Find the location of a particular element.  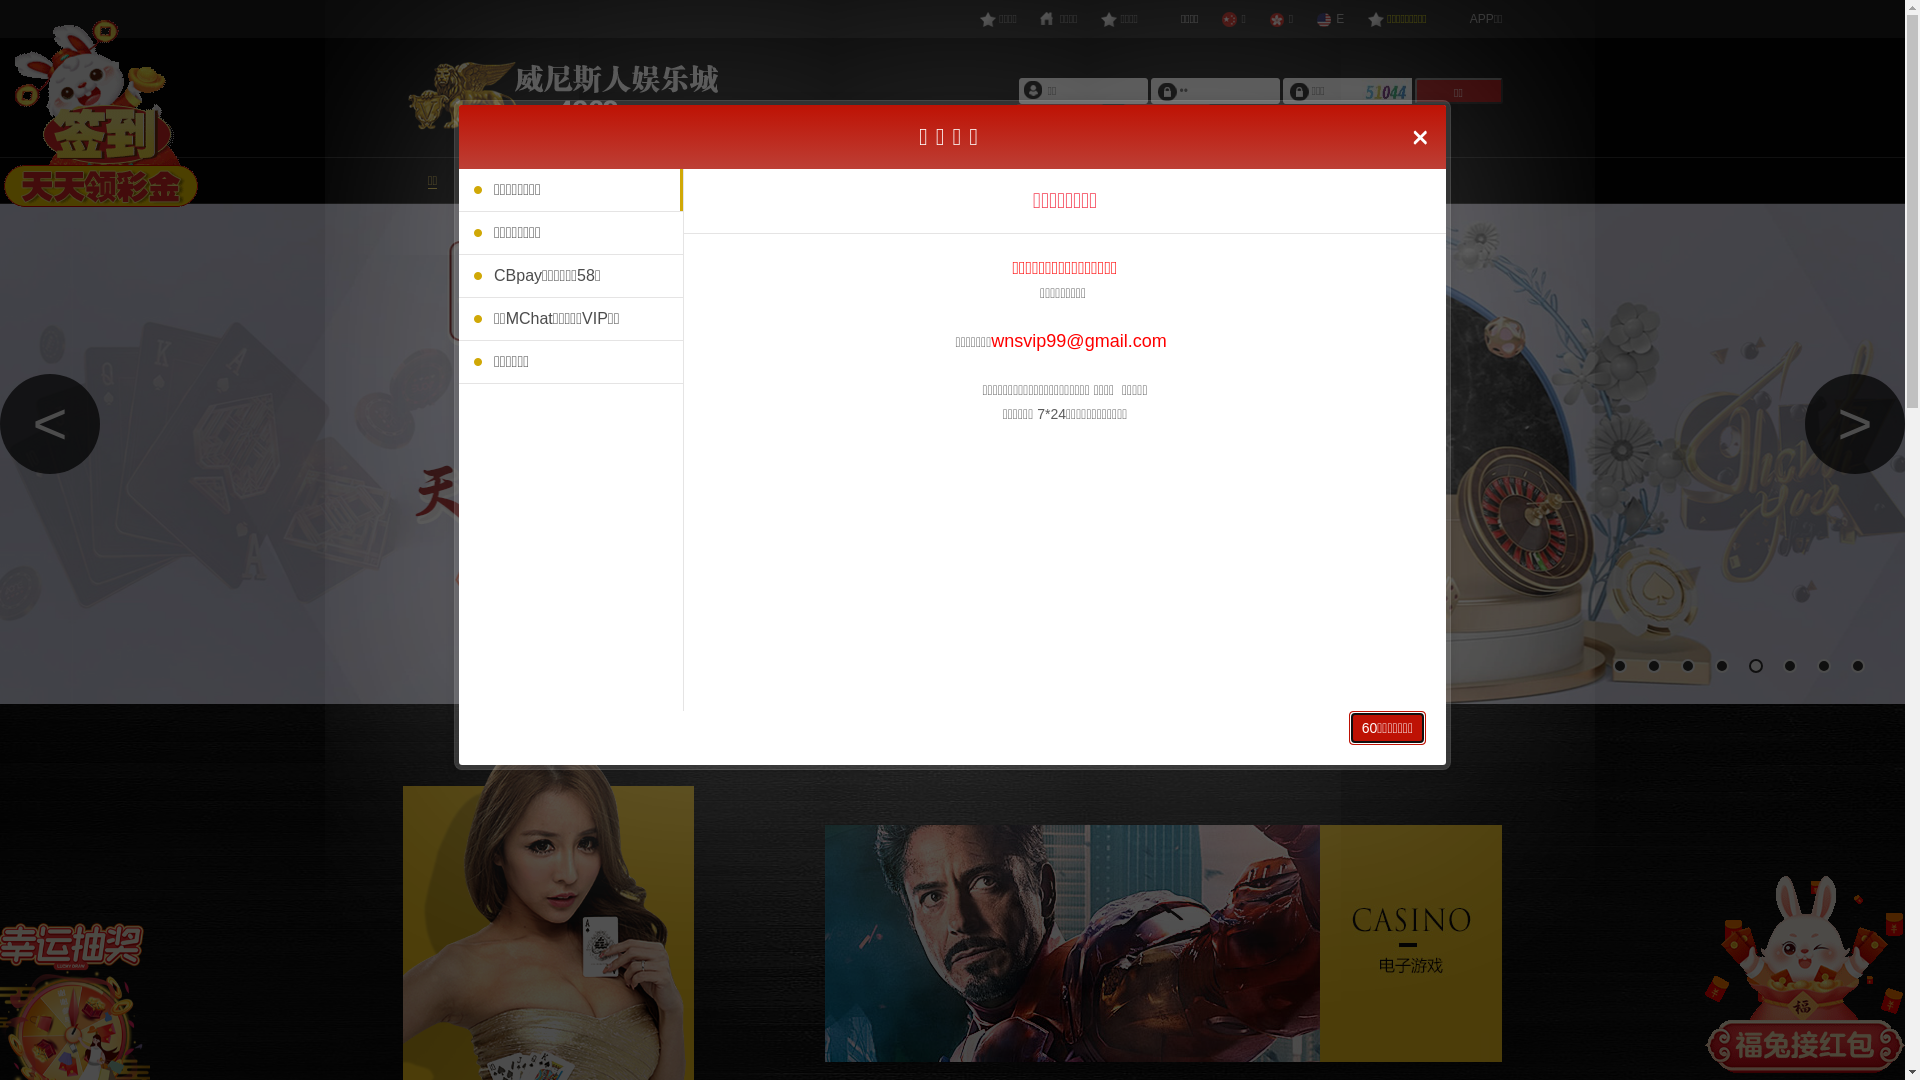

E is located at coordinates (1330, 19).